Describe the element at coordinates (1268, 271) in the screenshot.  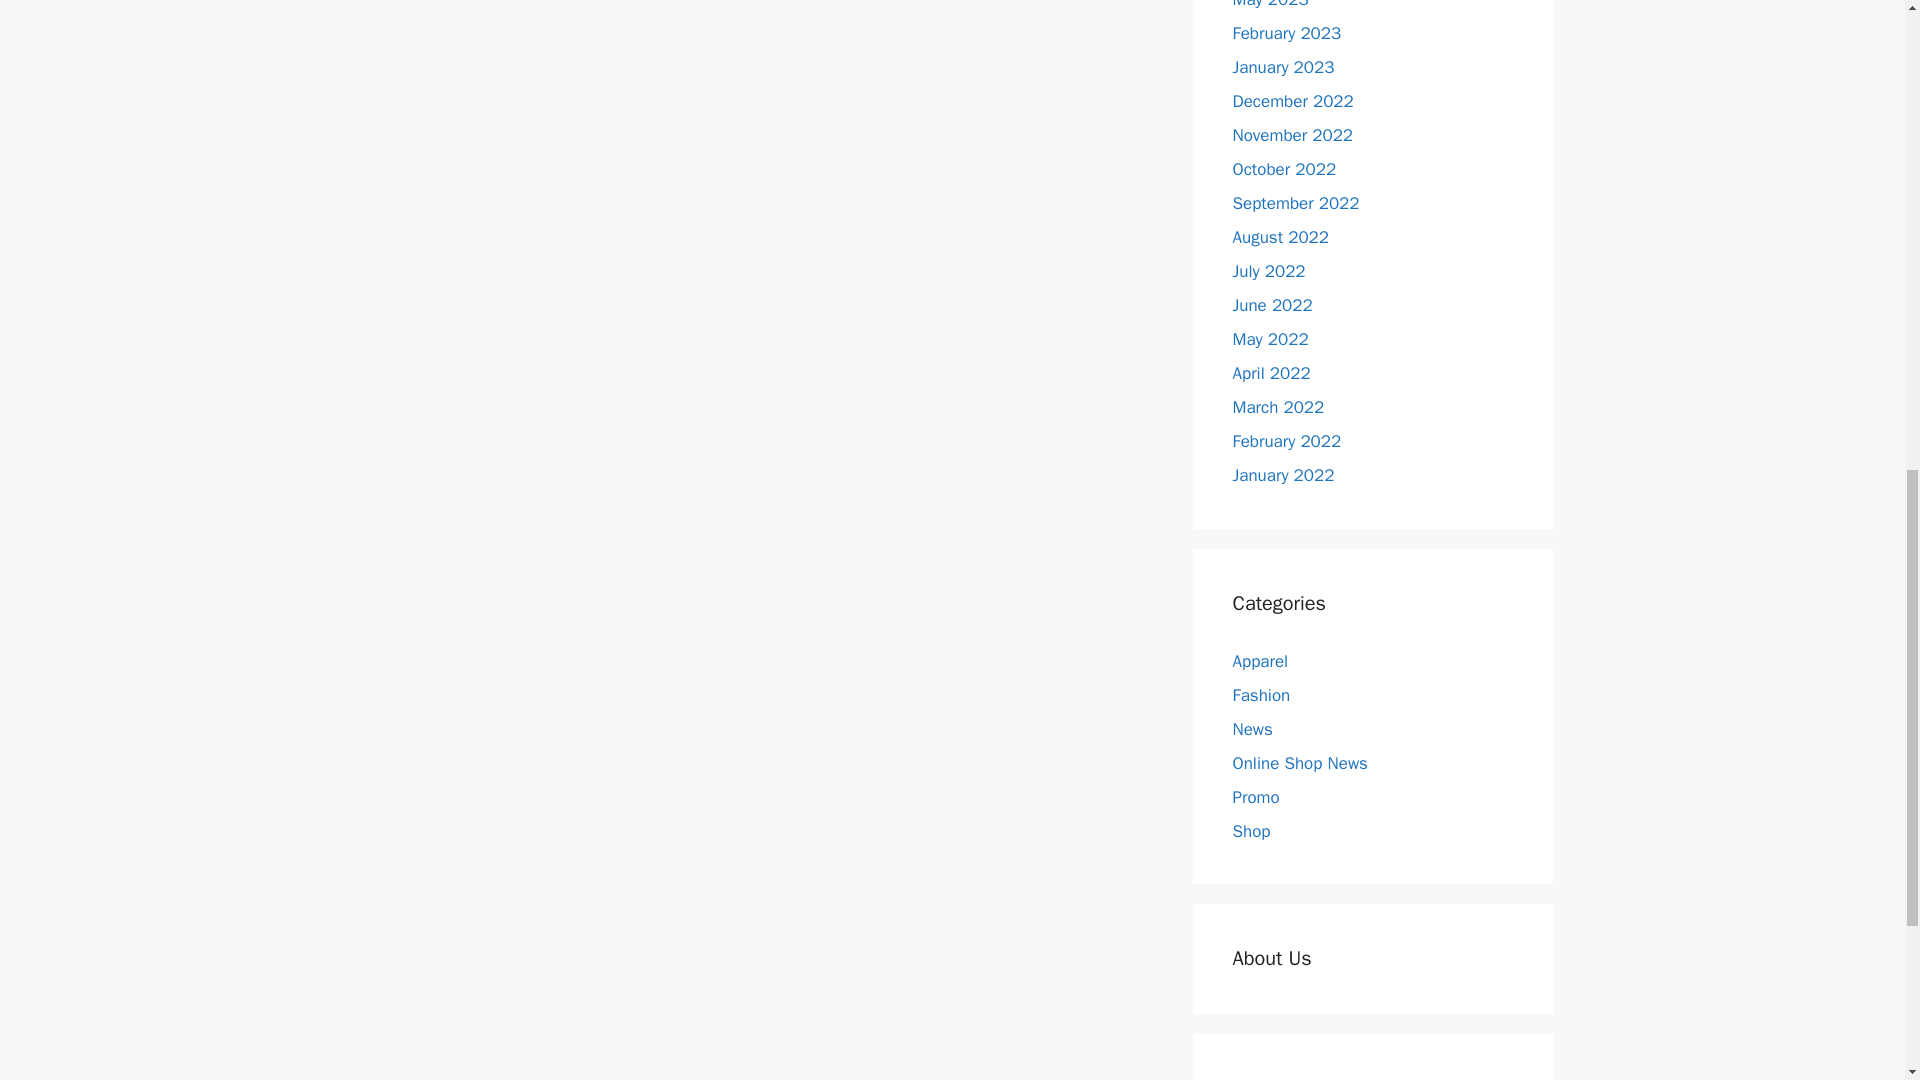
I see `July 2022` at that location.